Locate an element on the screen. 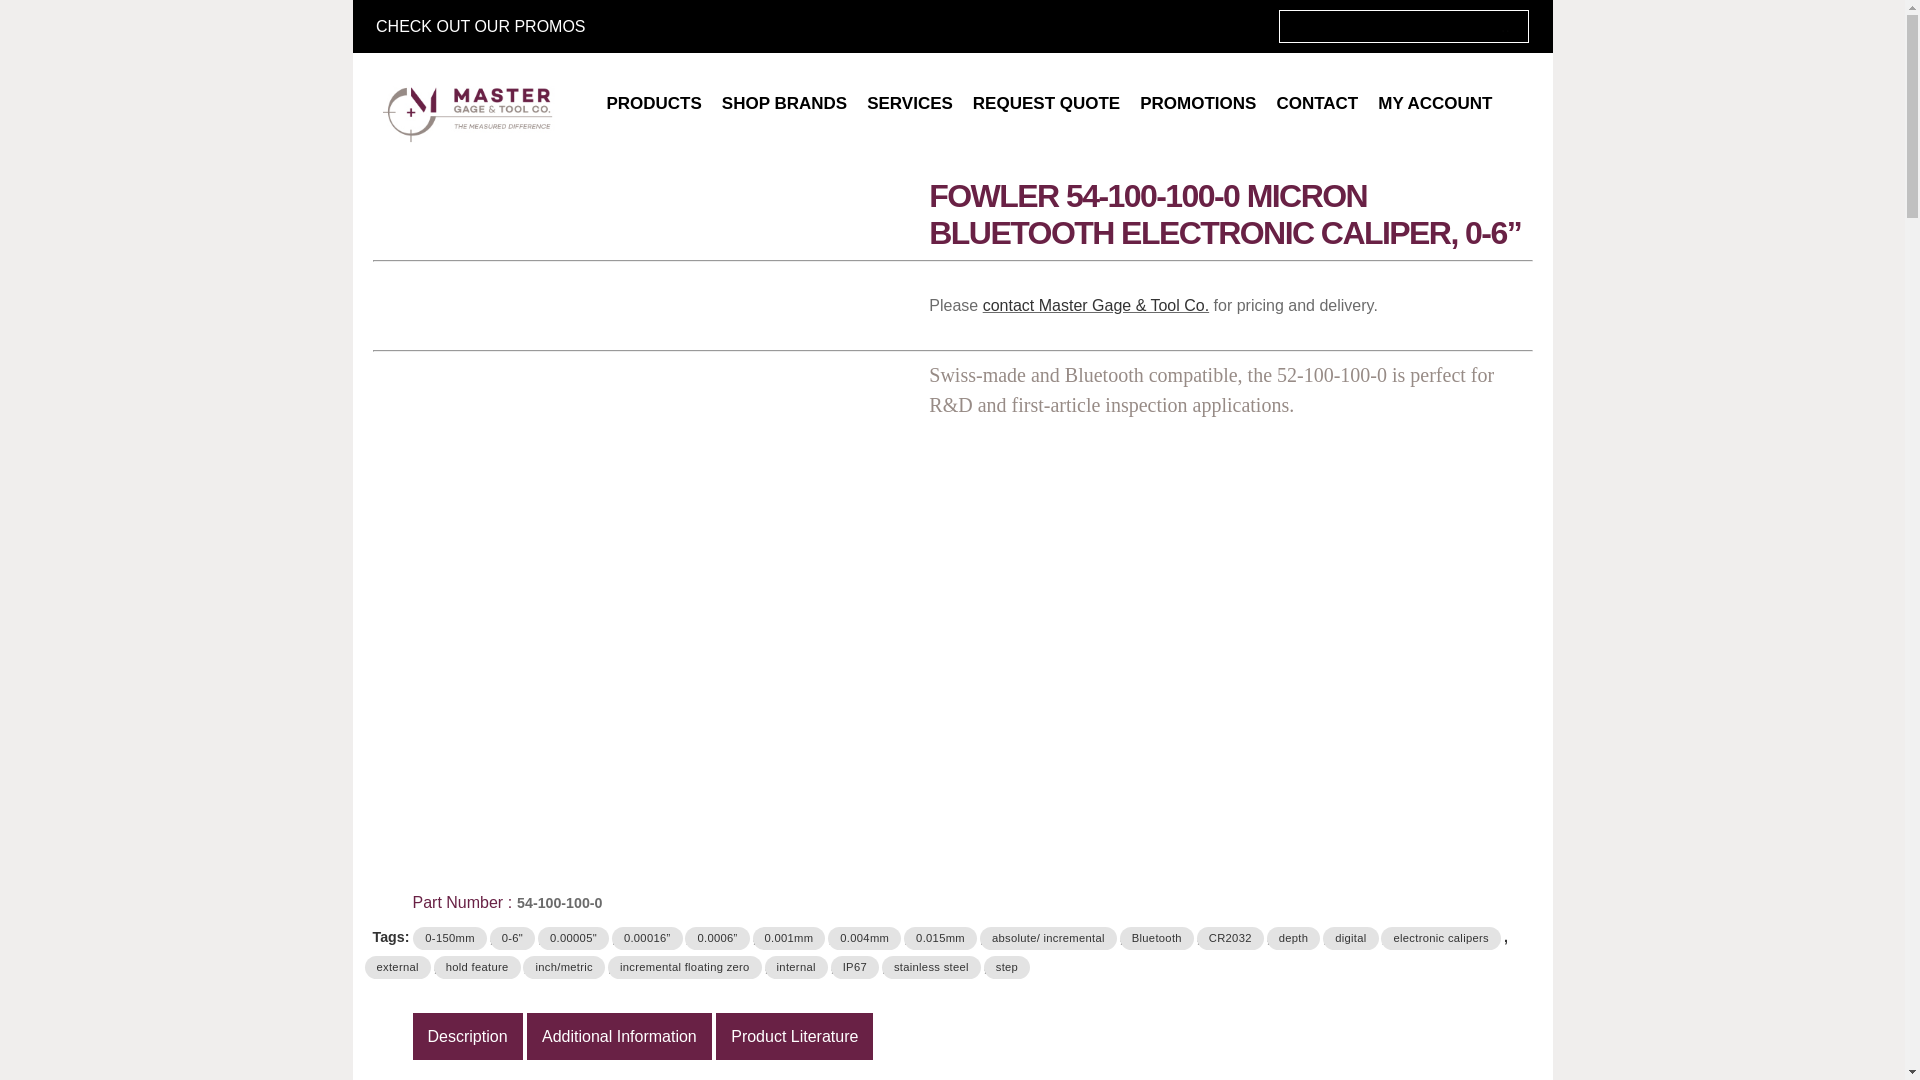  0-150mm is located at coordinates (448, 938).